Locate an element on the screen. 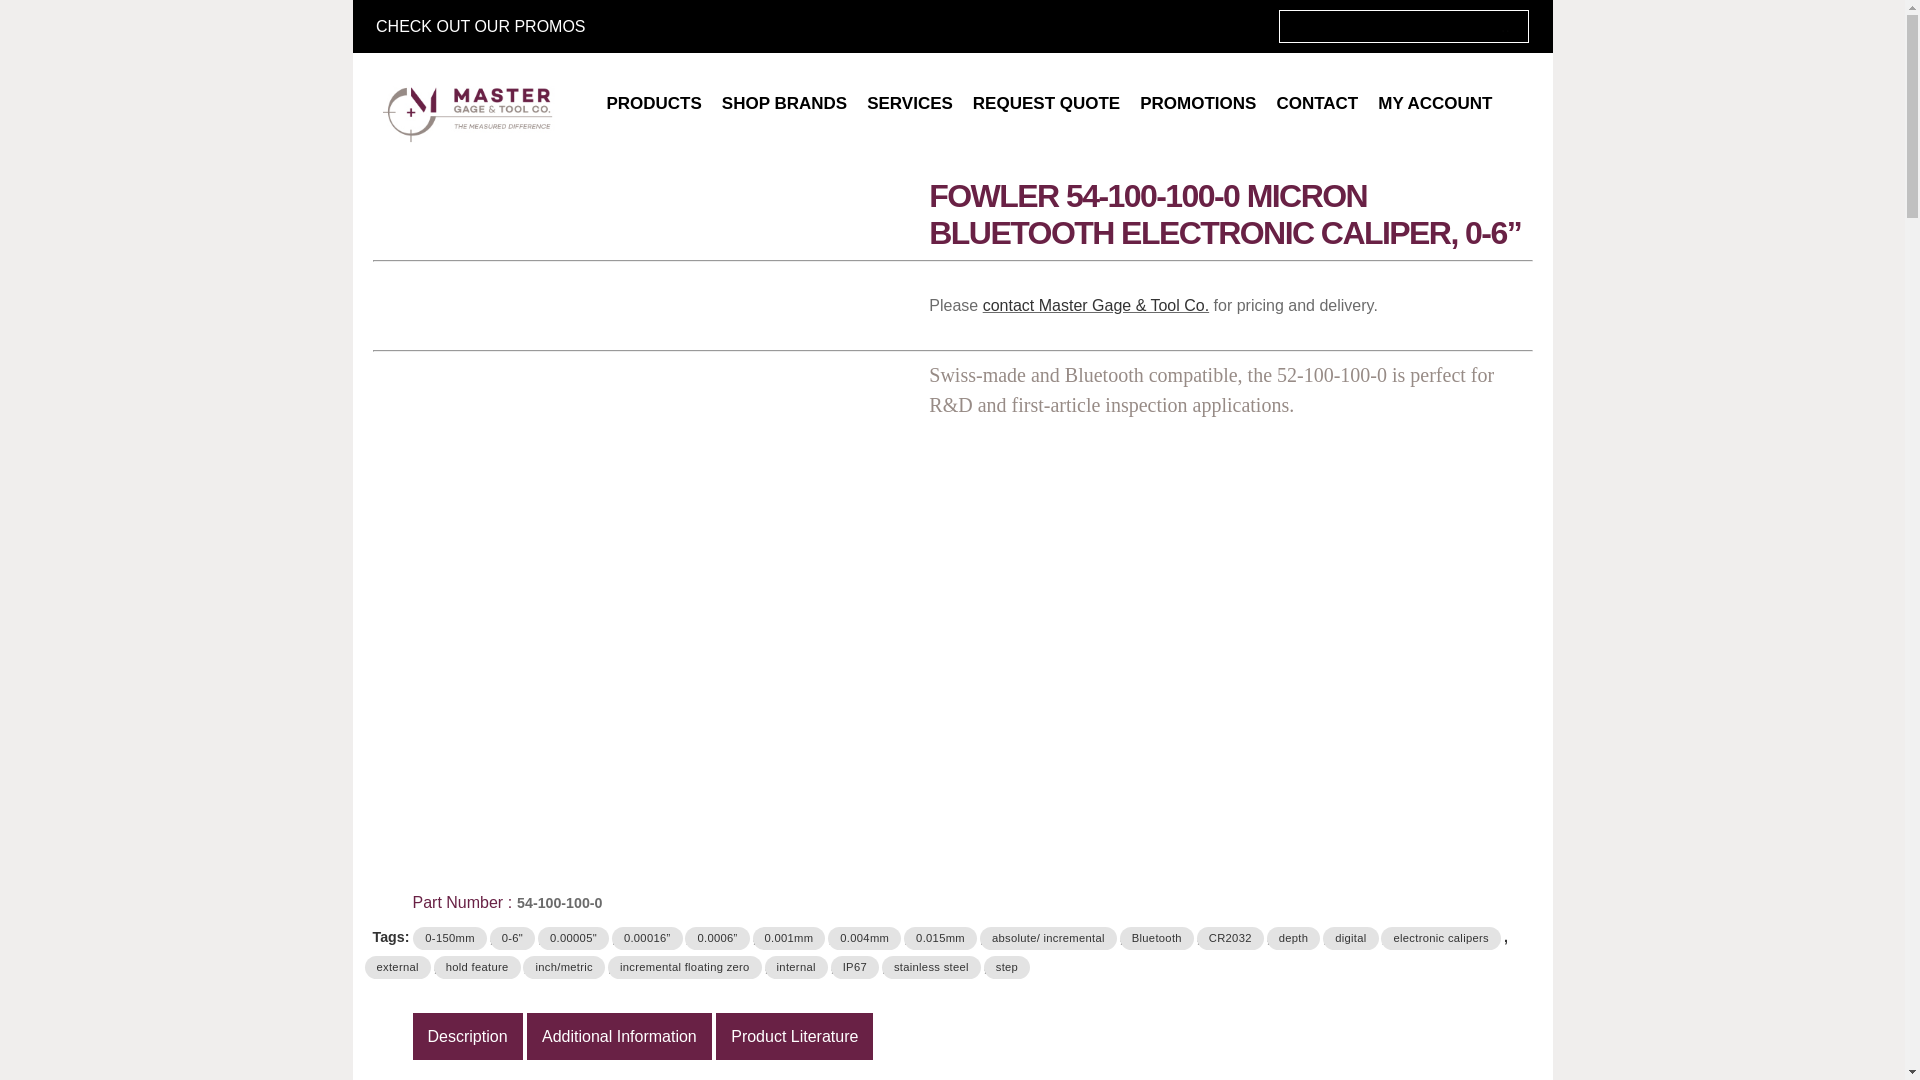  0-150mm is located at coordinates (448, 938).